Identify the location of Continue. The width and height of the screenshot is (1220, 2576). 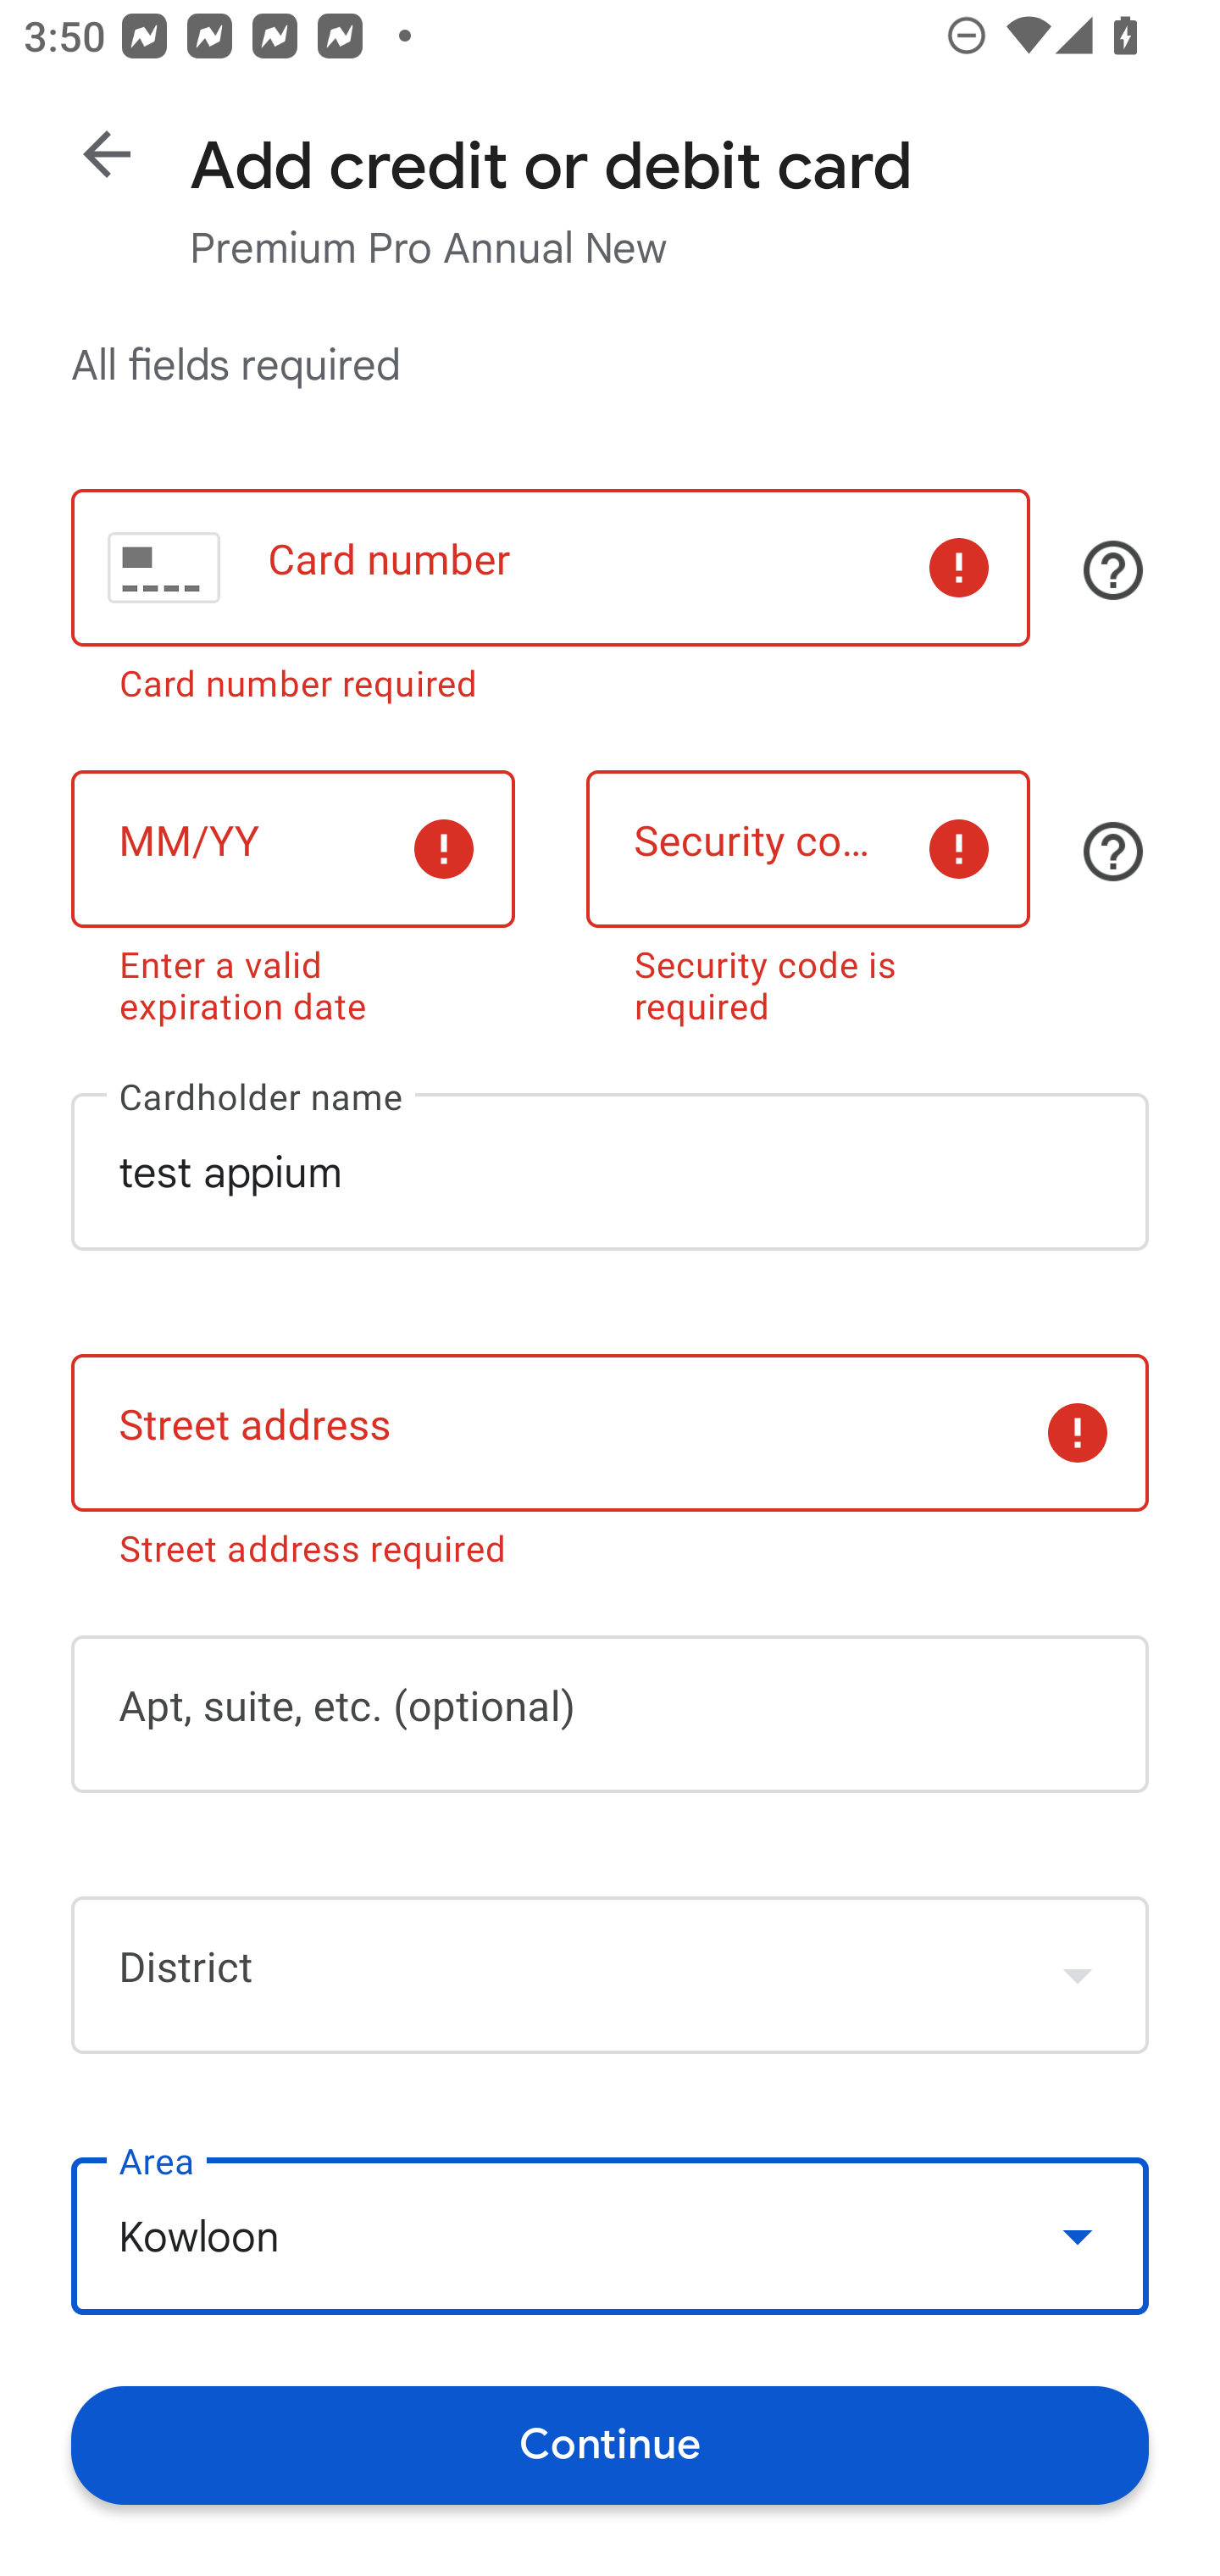
(610, 2444).